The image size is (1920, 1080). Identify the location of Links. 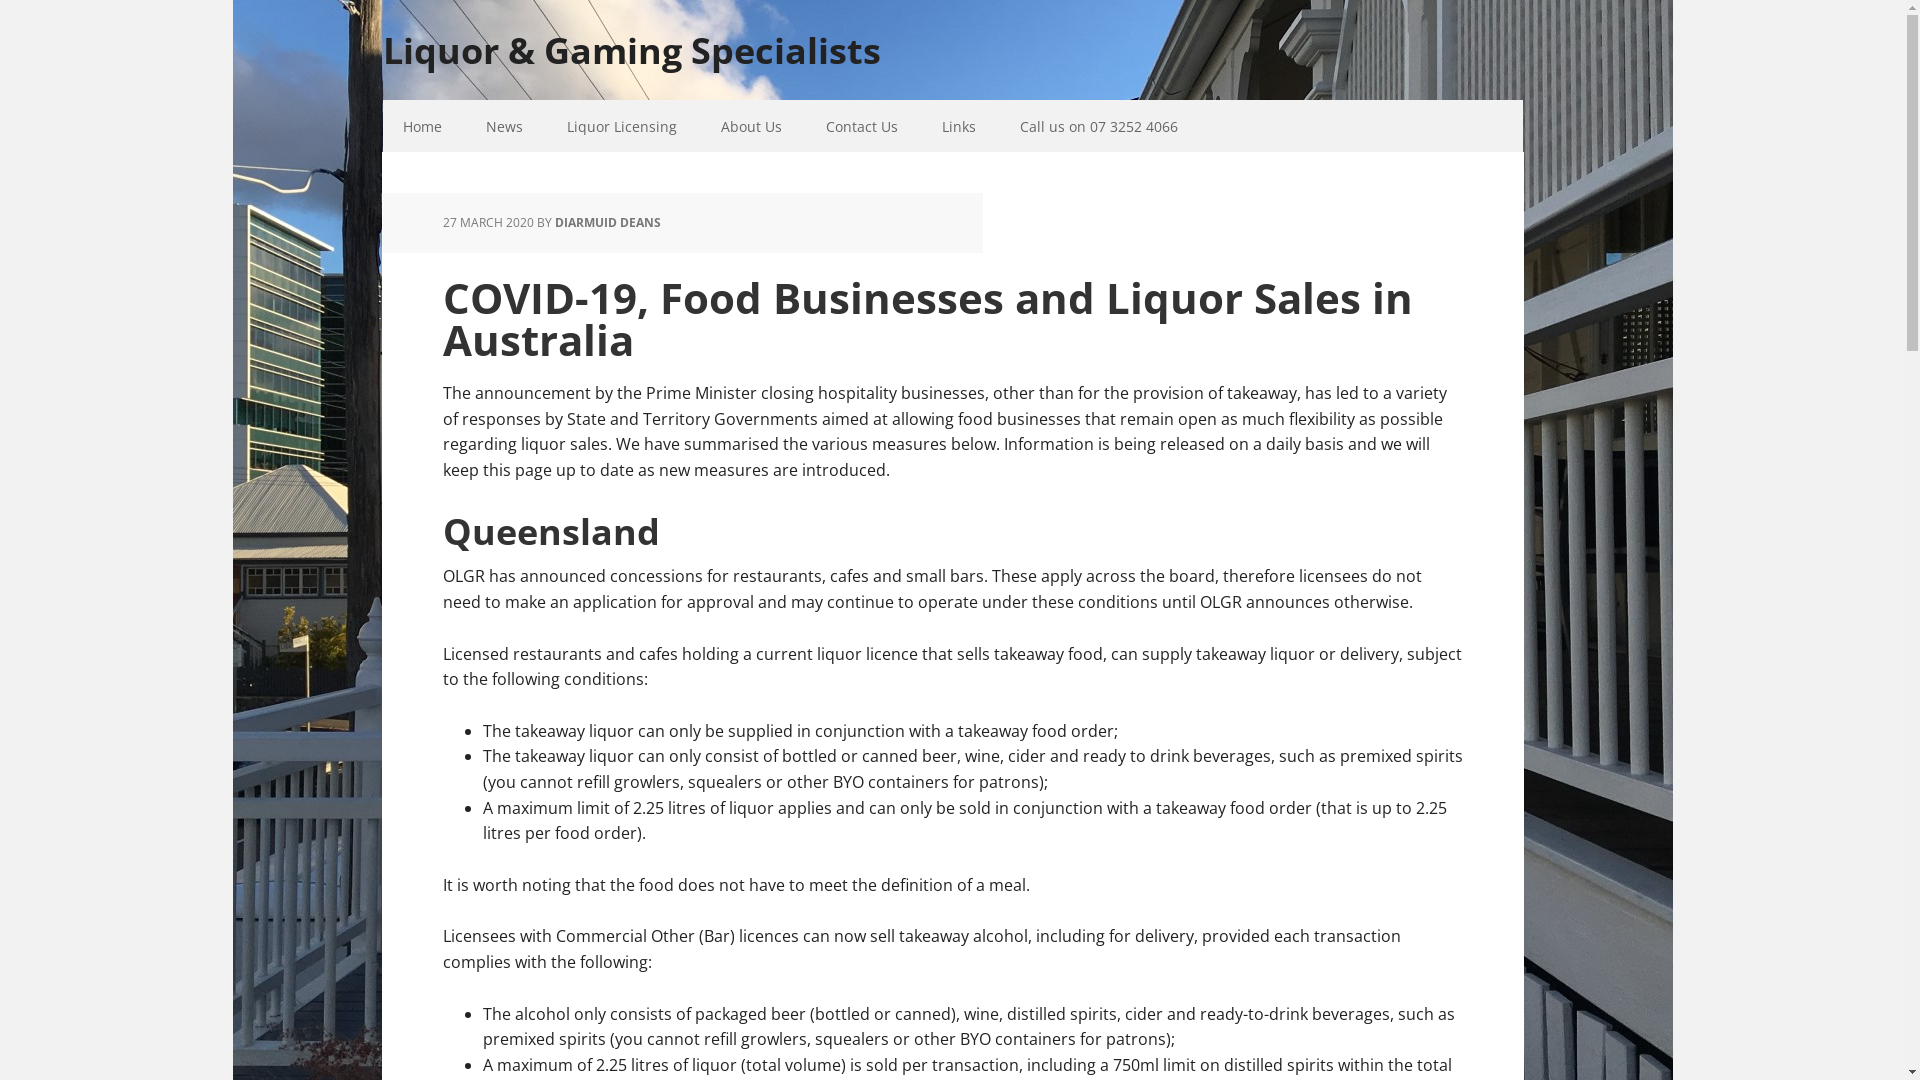
(959, 126).